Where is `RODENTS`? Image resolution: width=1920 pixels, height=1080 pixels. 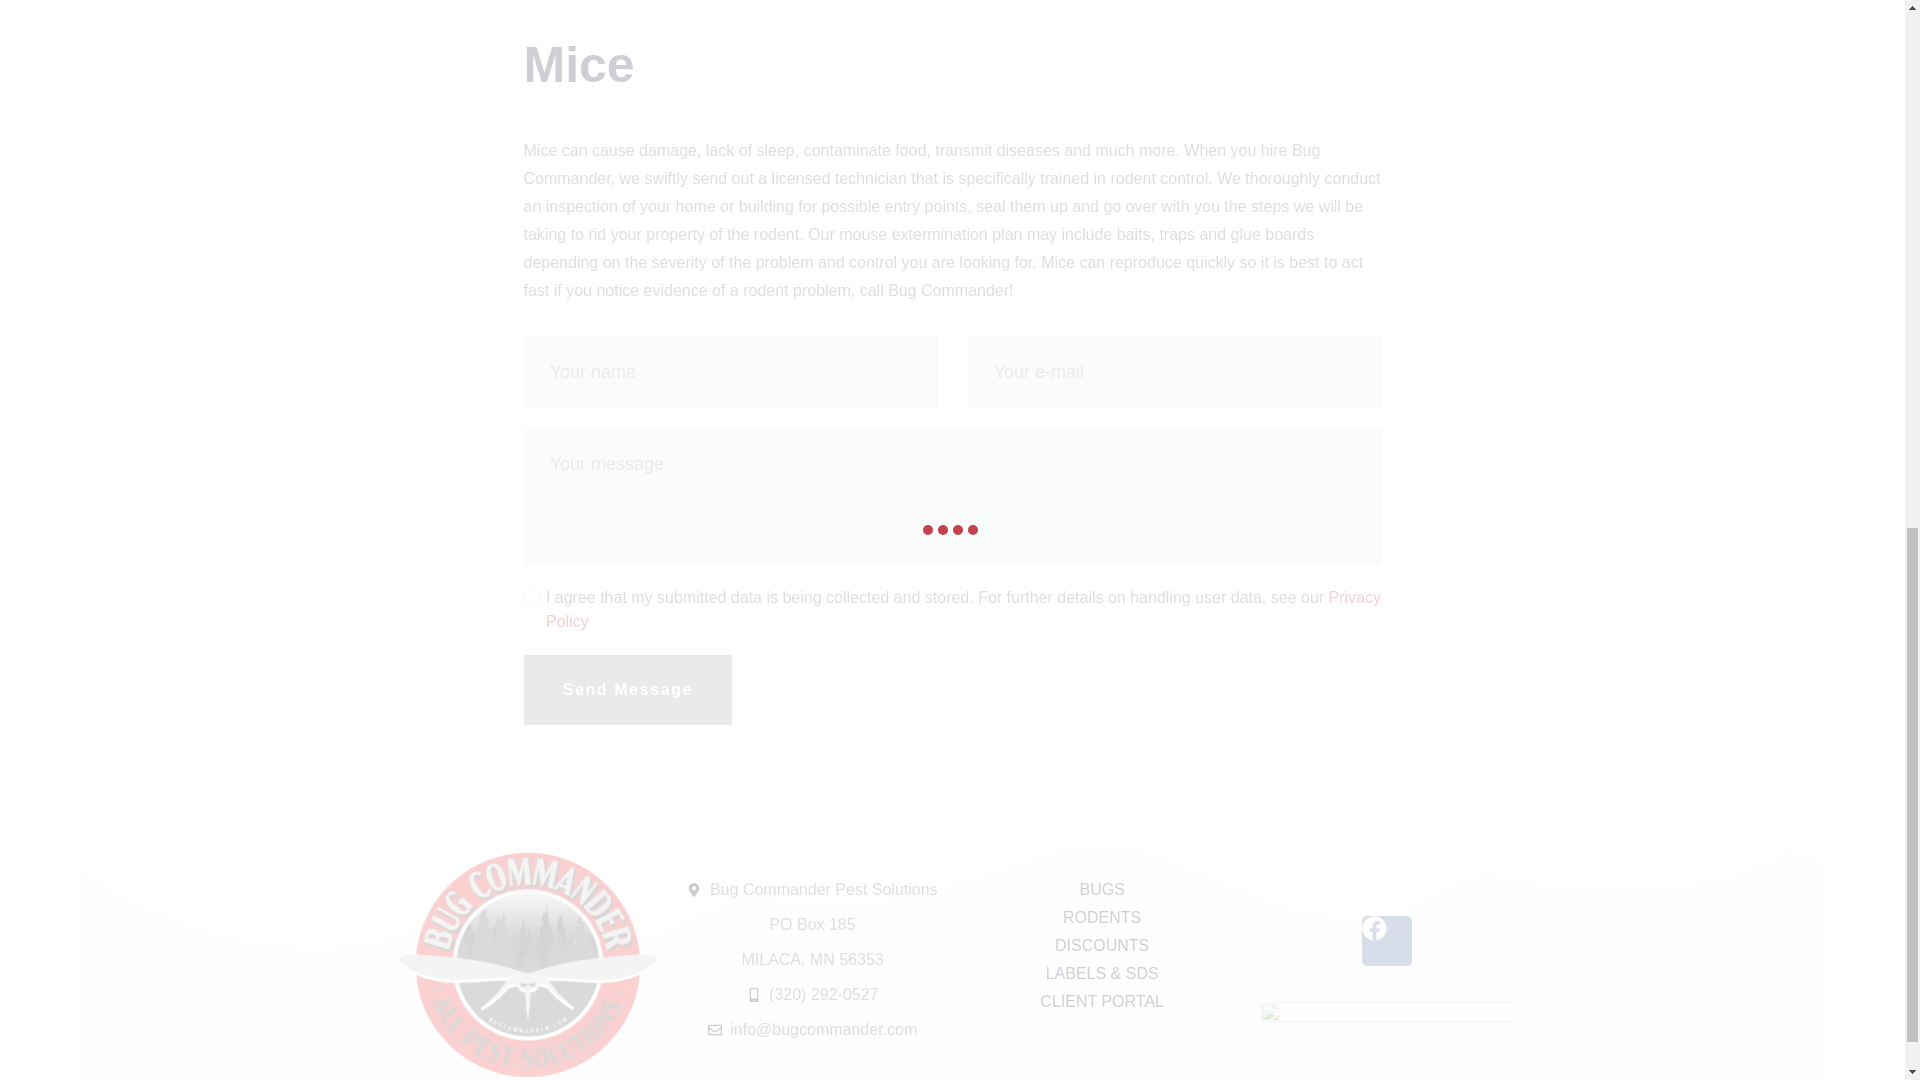 RODENTS is located at coordinates (1102, 918).